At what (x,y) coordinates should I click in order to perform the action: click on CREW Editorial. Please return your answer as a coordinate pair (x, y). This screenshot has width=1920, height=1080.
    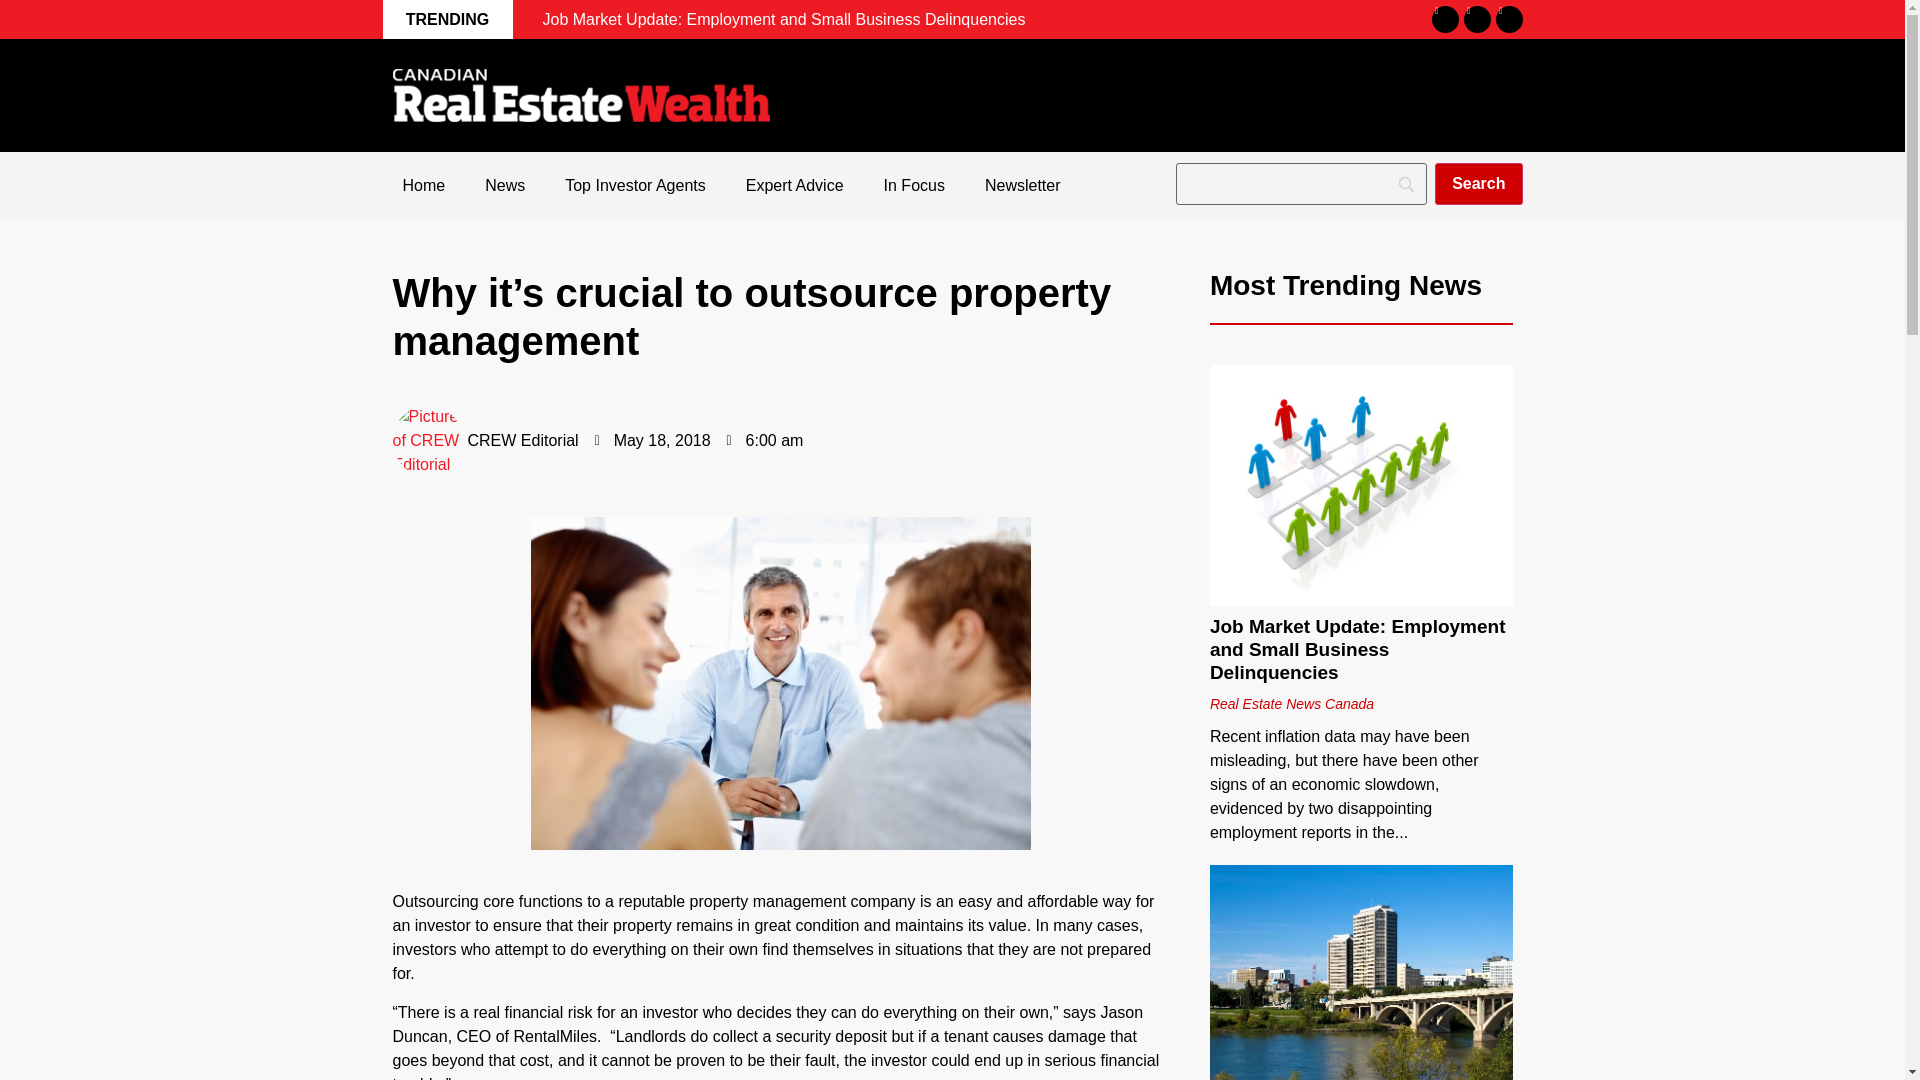
    Looking at the image, I should click on (484, 441).